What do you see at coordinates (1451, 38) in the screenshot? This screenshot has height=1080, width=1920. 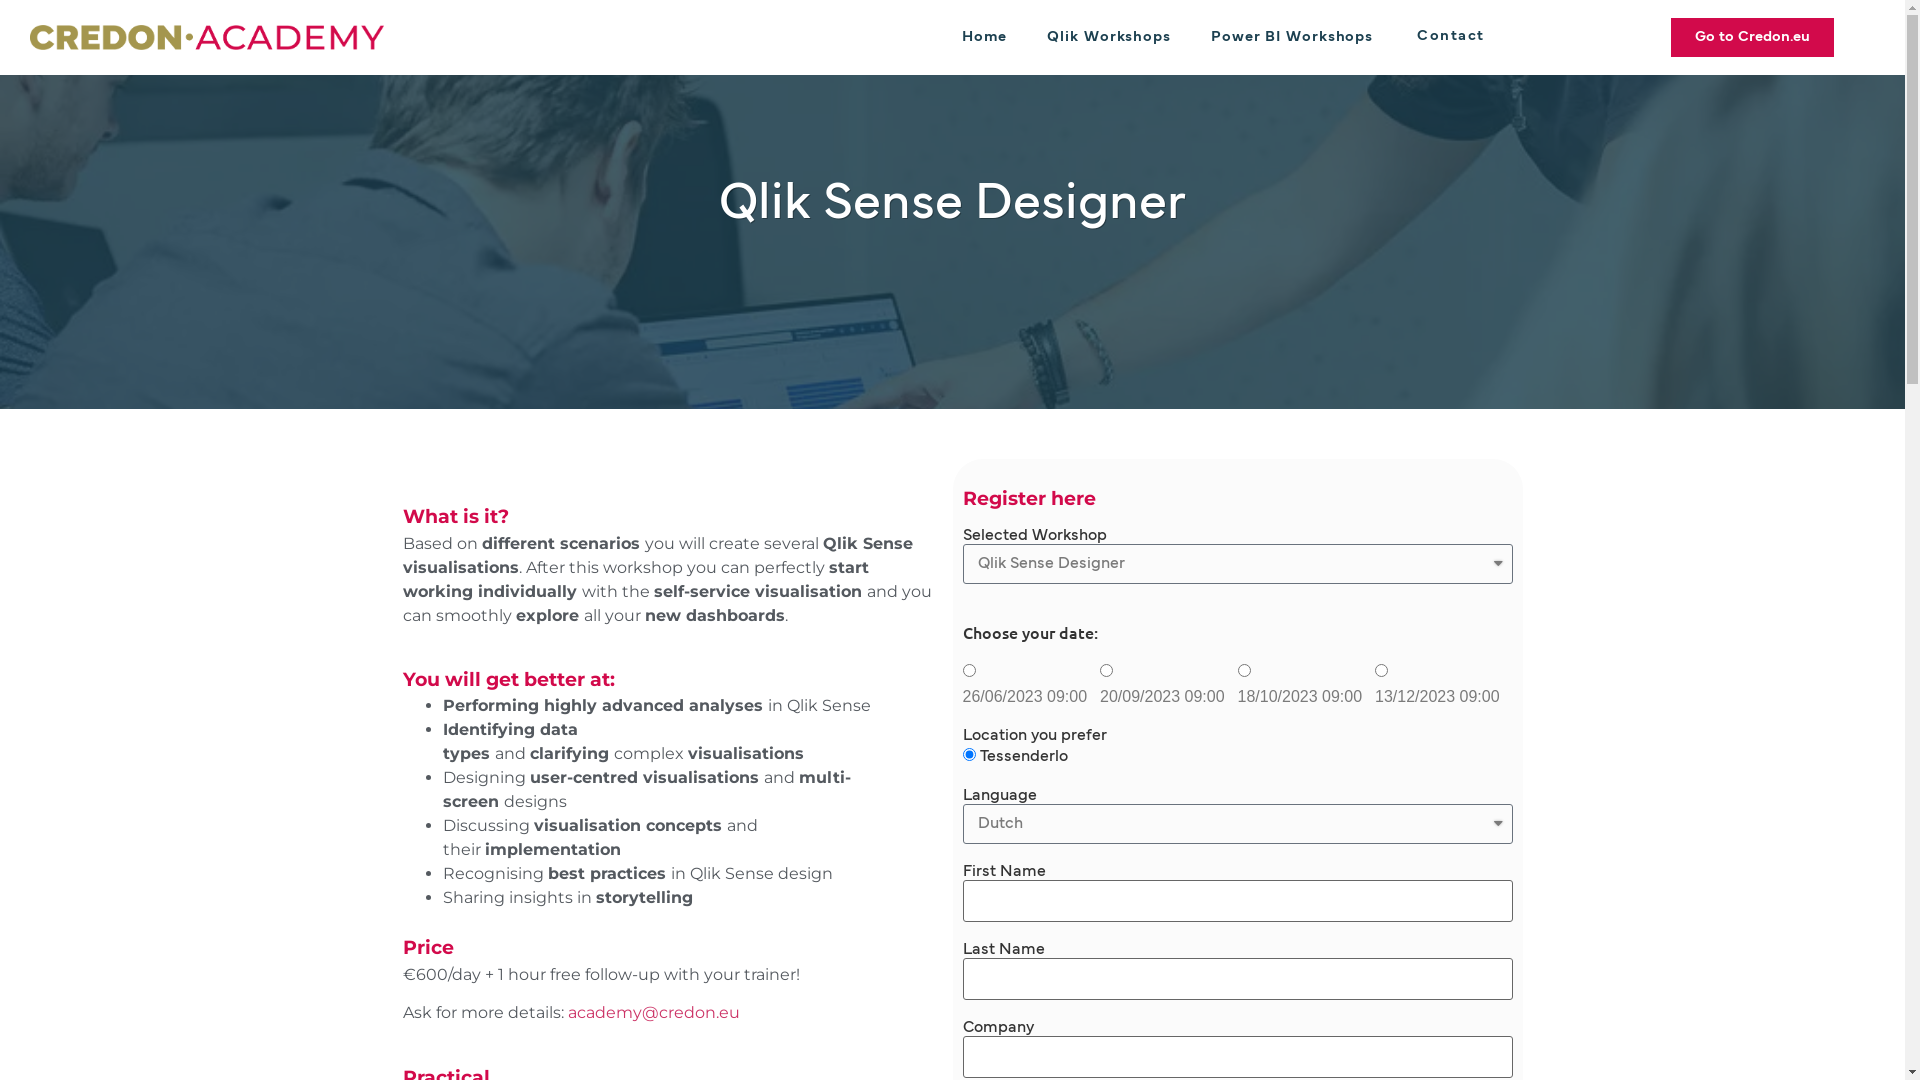 I see `Contact` at bounding box center [1451, 38].